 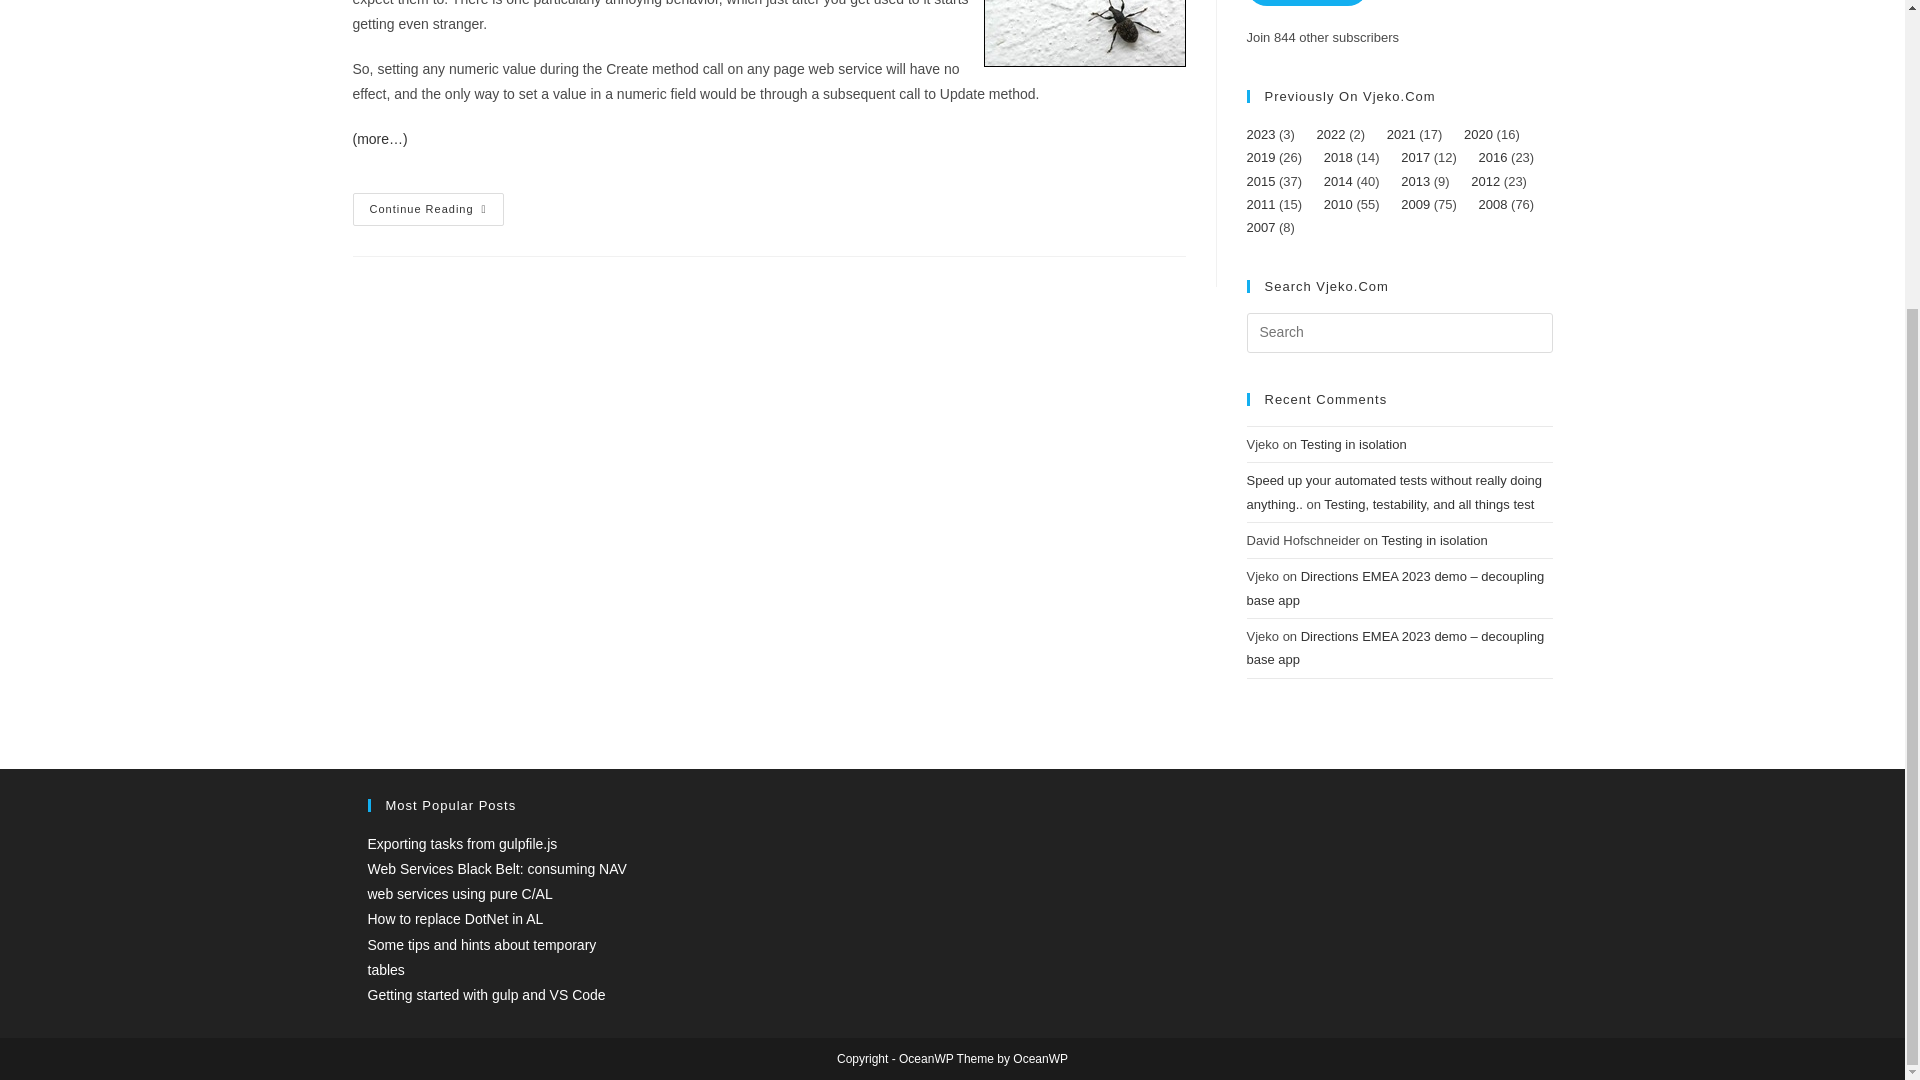 I want to click on 2013, so click(x=427, y=208).